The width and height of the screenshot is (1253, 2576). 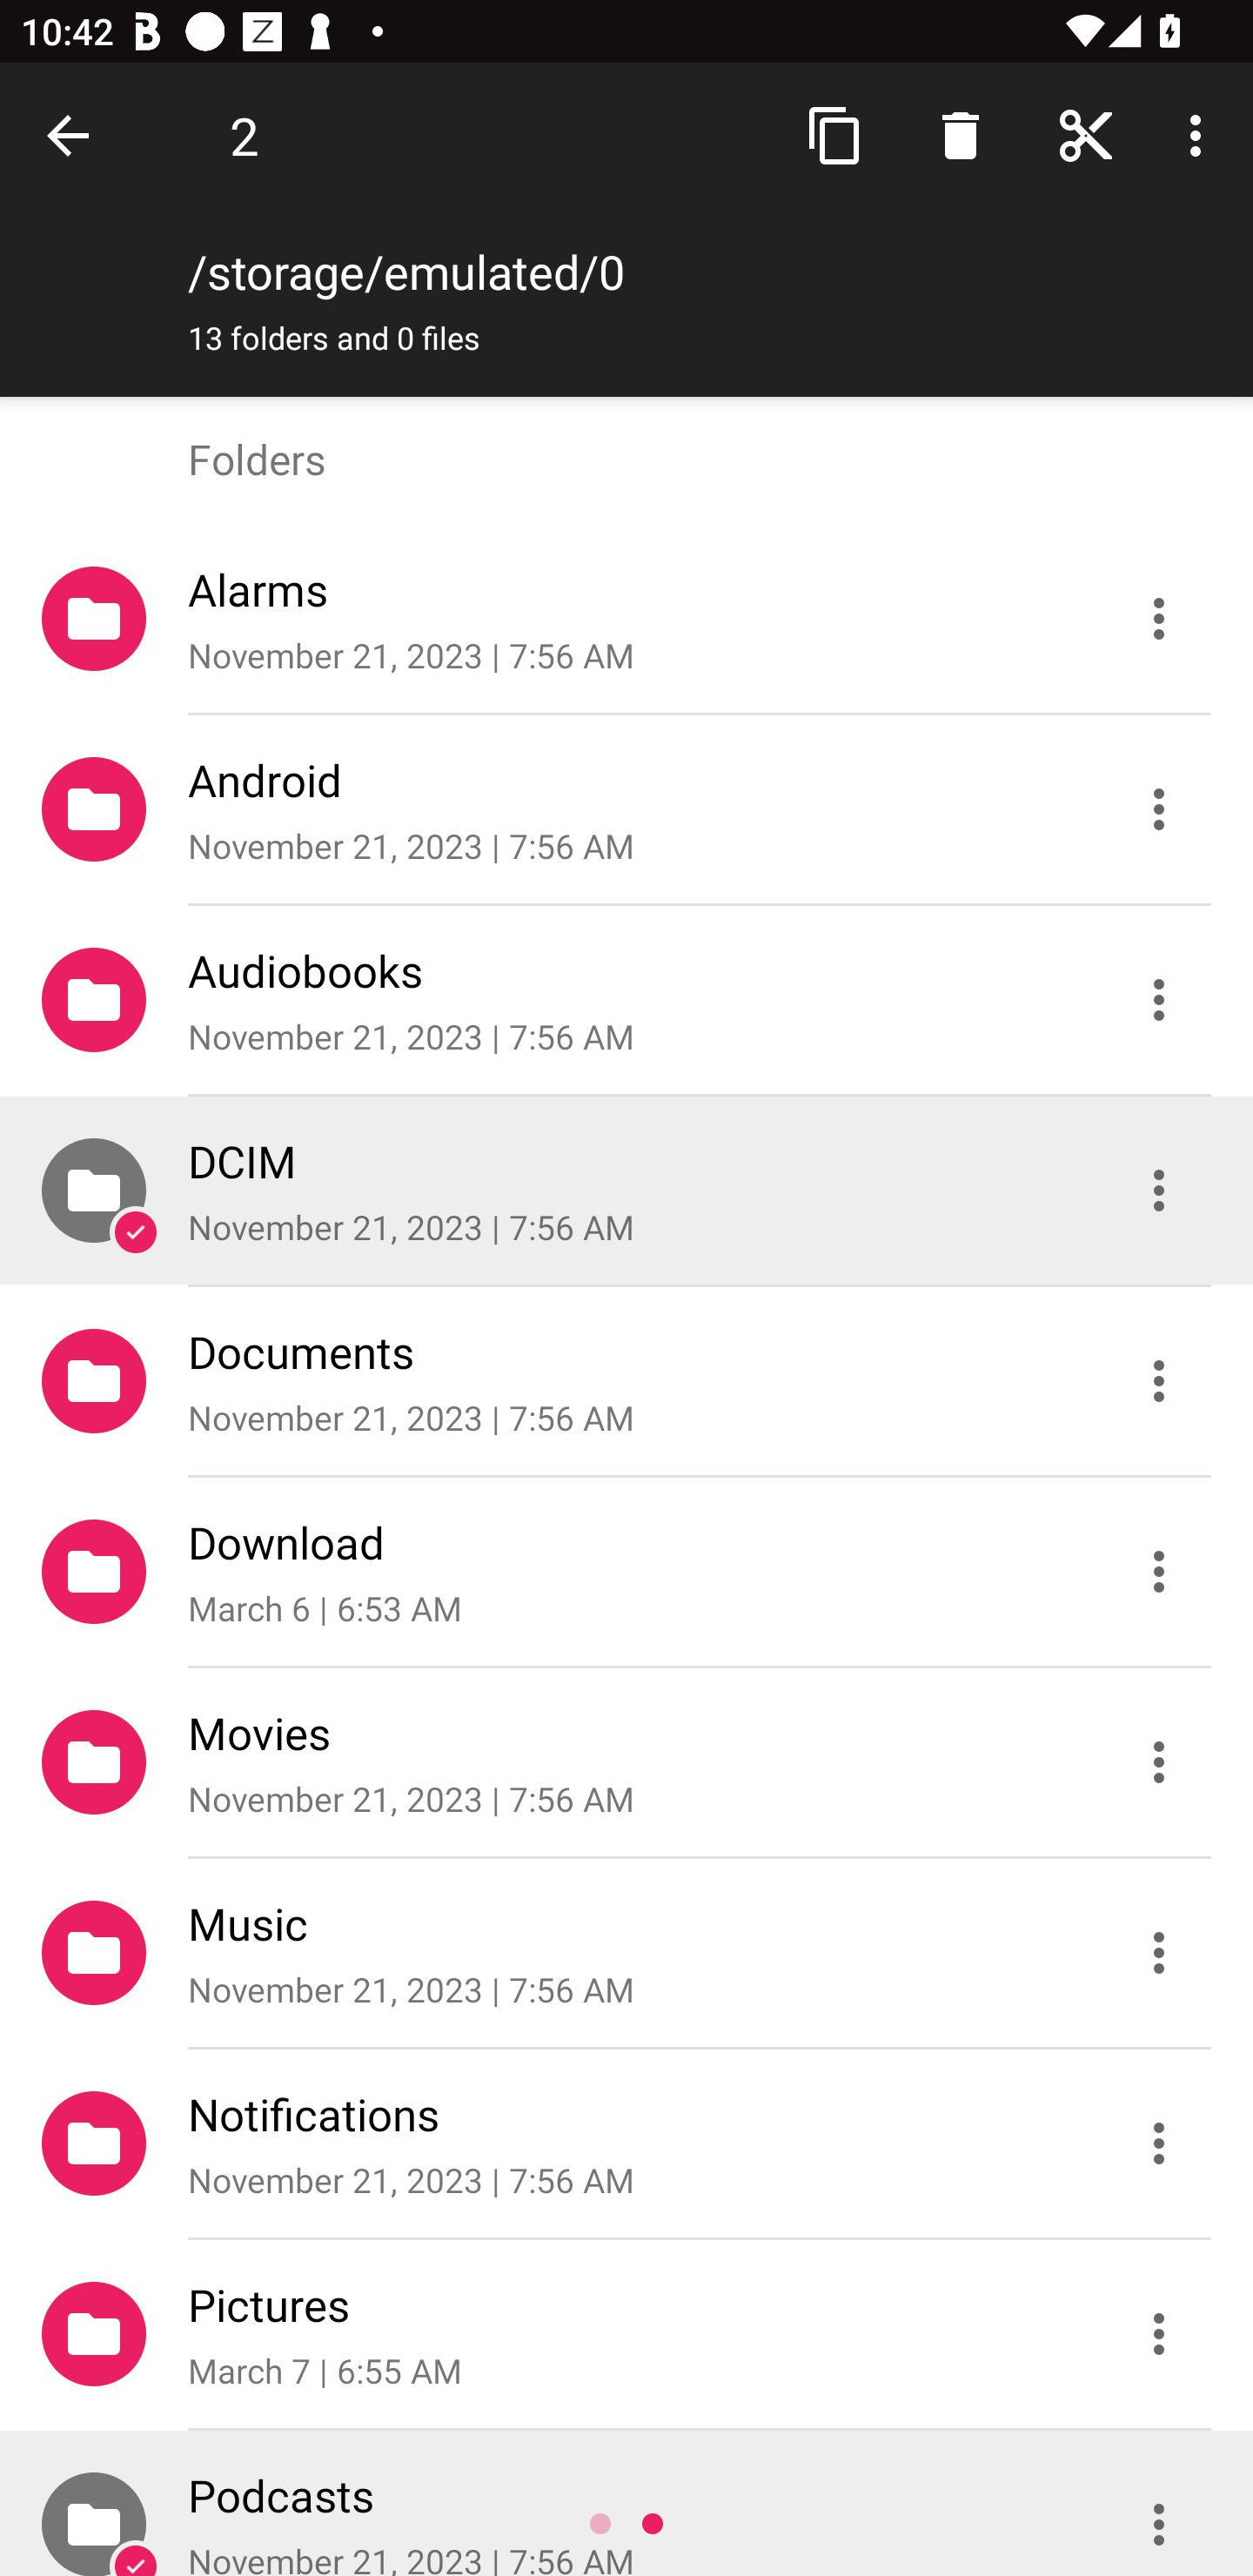 I want to click on Delete, so click(x=961, y=134).